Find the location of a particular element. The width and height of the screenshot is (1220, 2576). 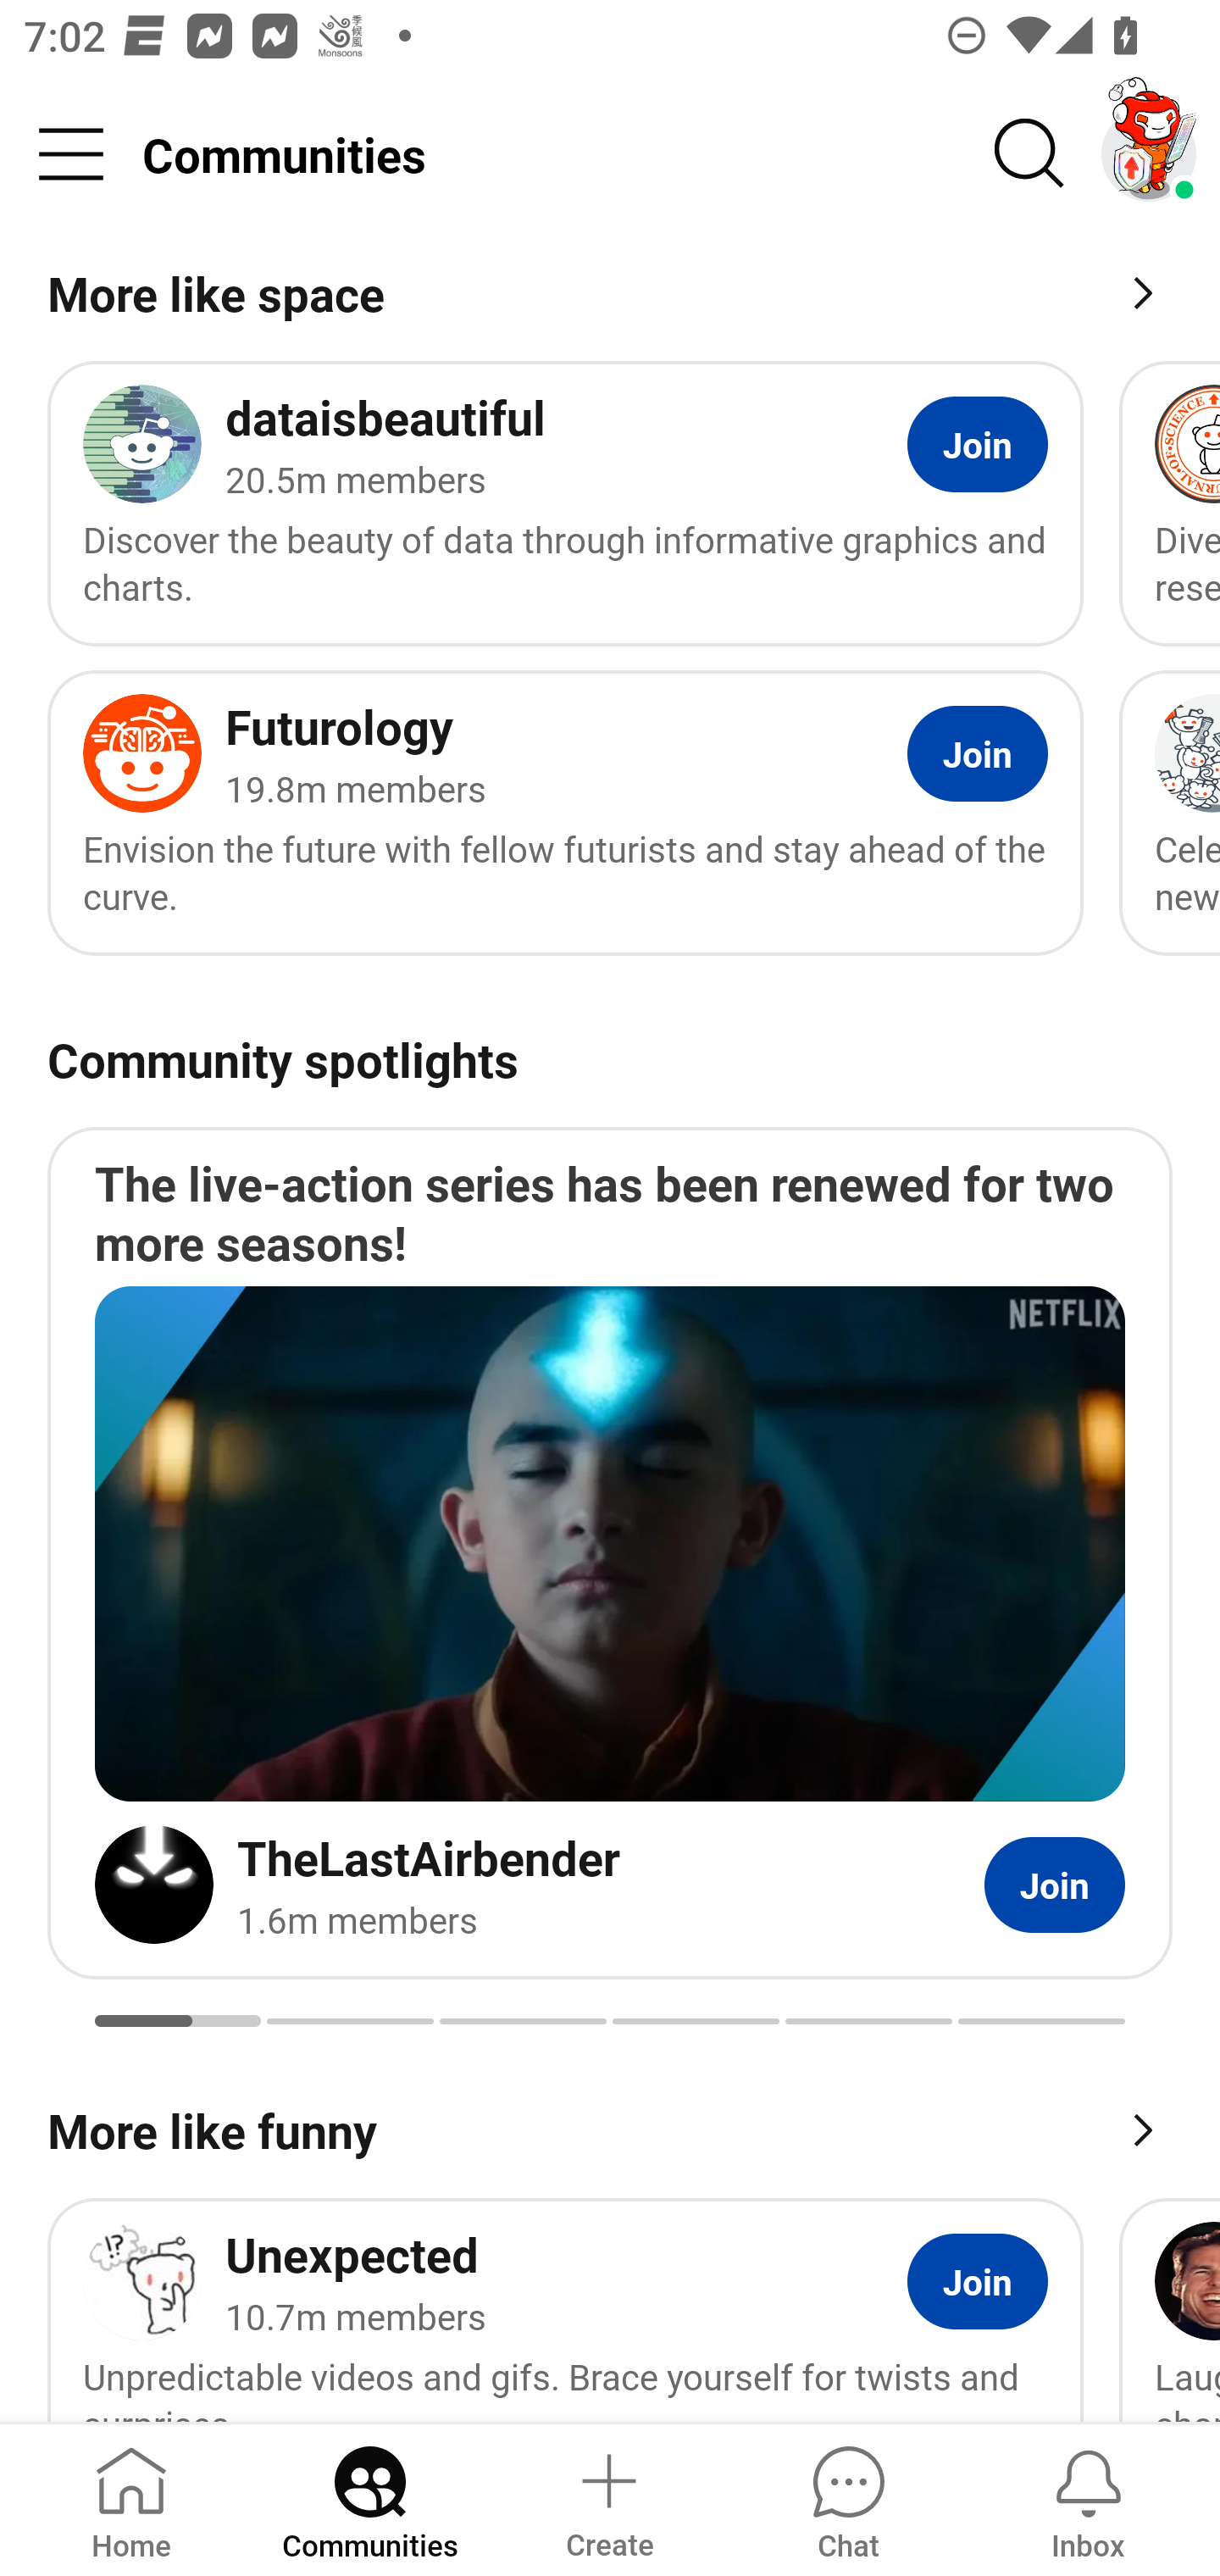

Create a post Create is located at coordinates (608, 2498).